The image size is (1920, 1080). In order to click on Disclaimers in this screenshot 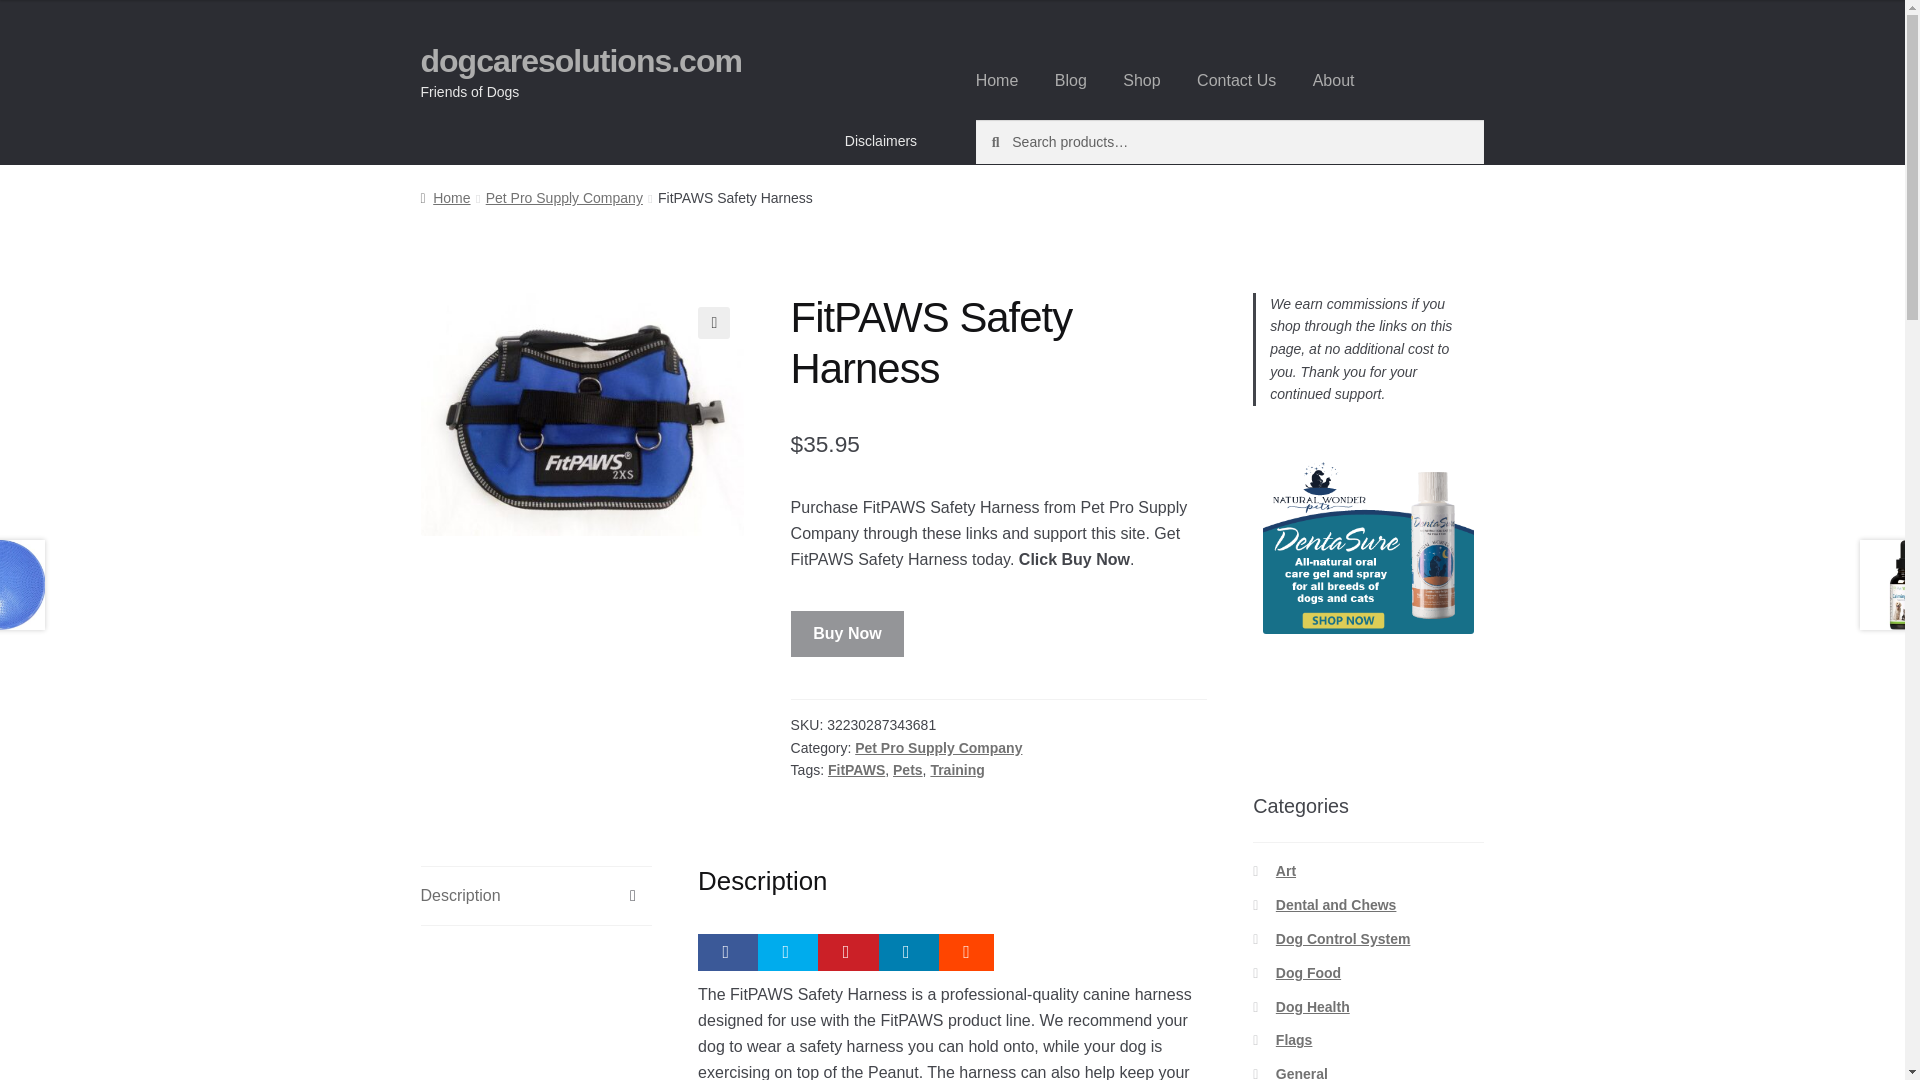, I will do `click(881, 140)`.